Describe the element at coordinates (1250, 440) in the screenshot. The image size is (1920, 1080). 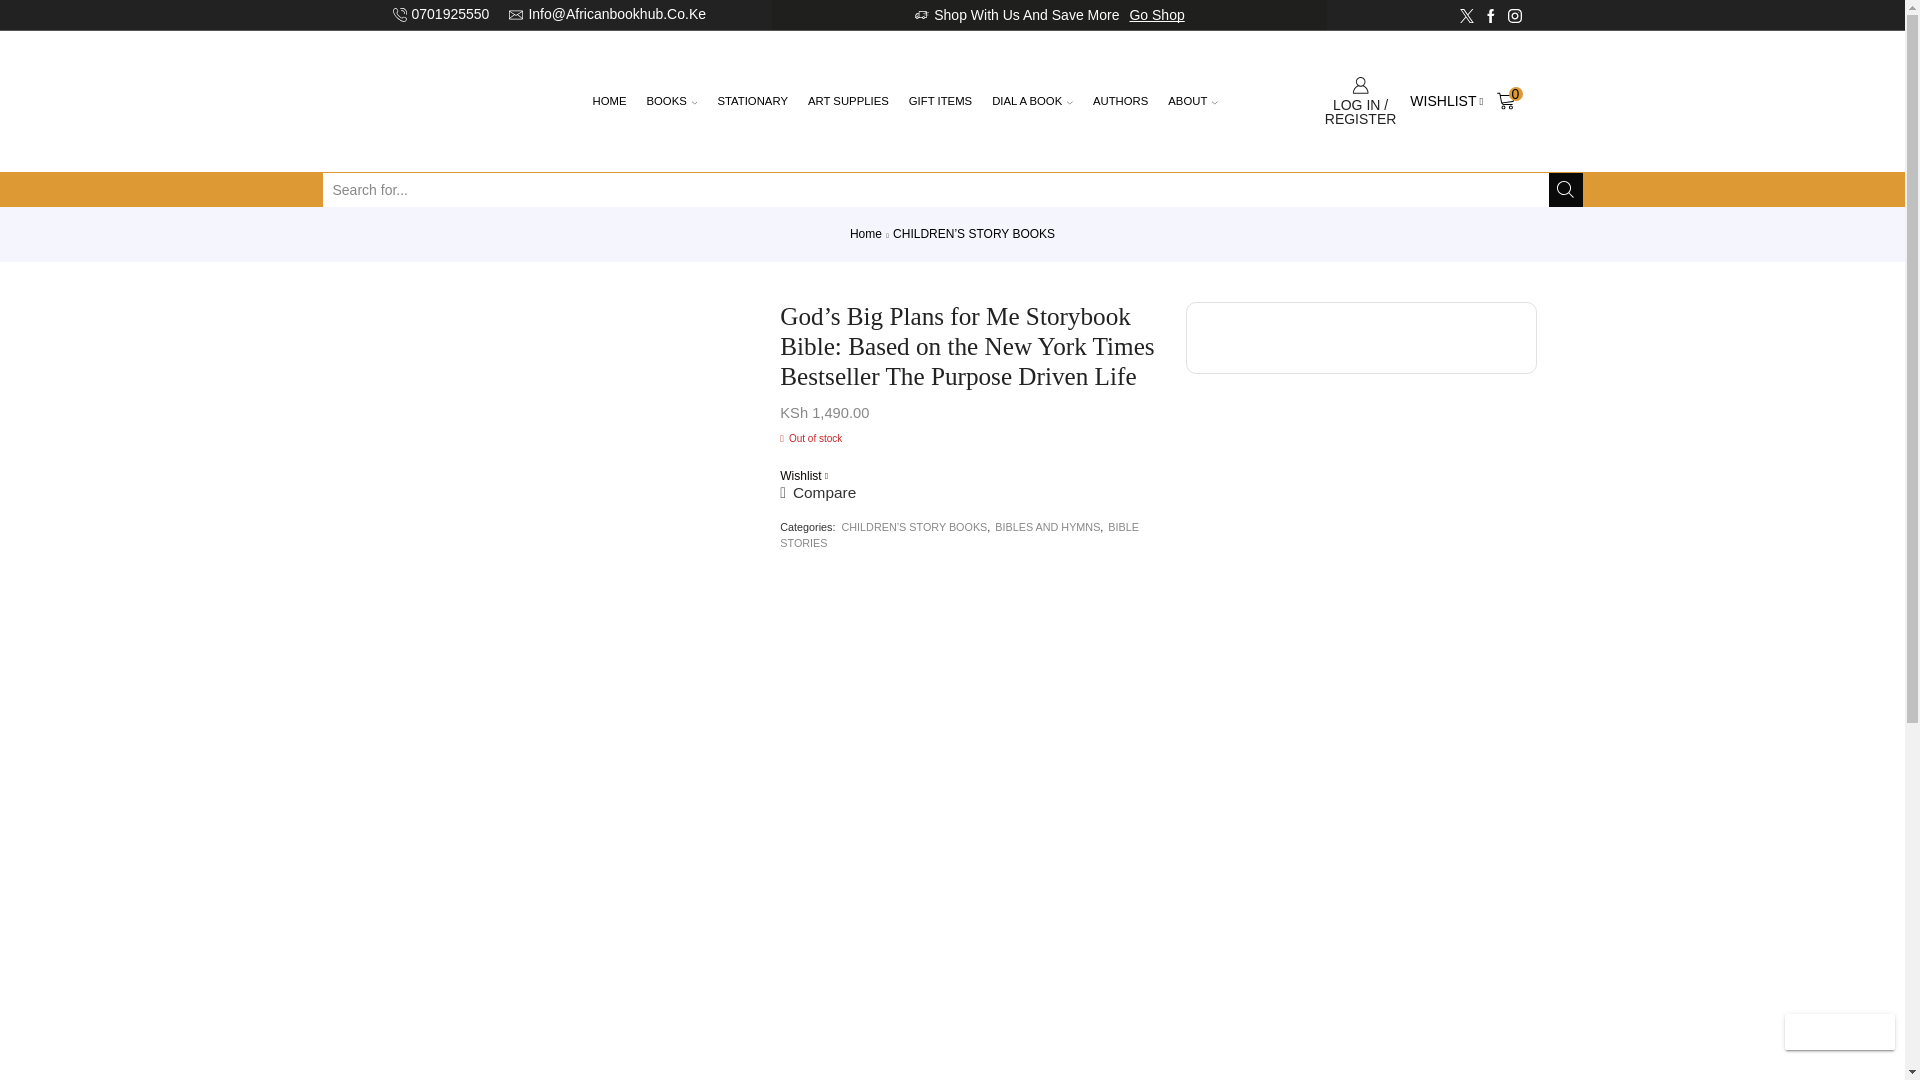
I see `Log in` at that location.